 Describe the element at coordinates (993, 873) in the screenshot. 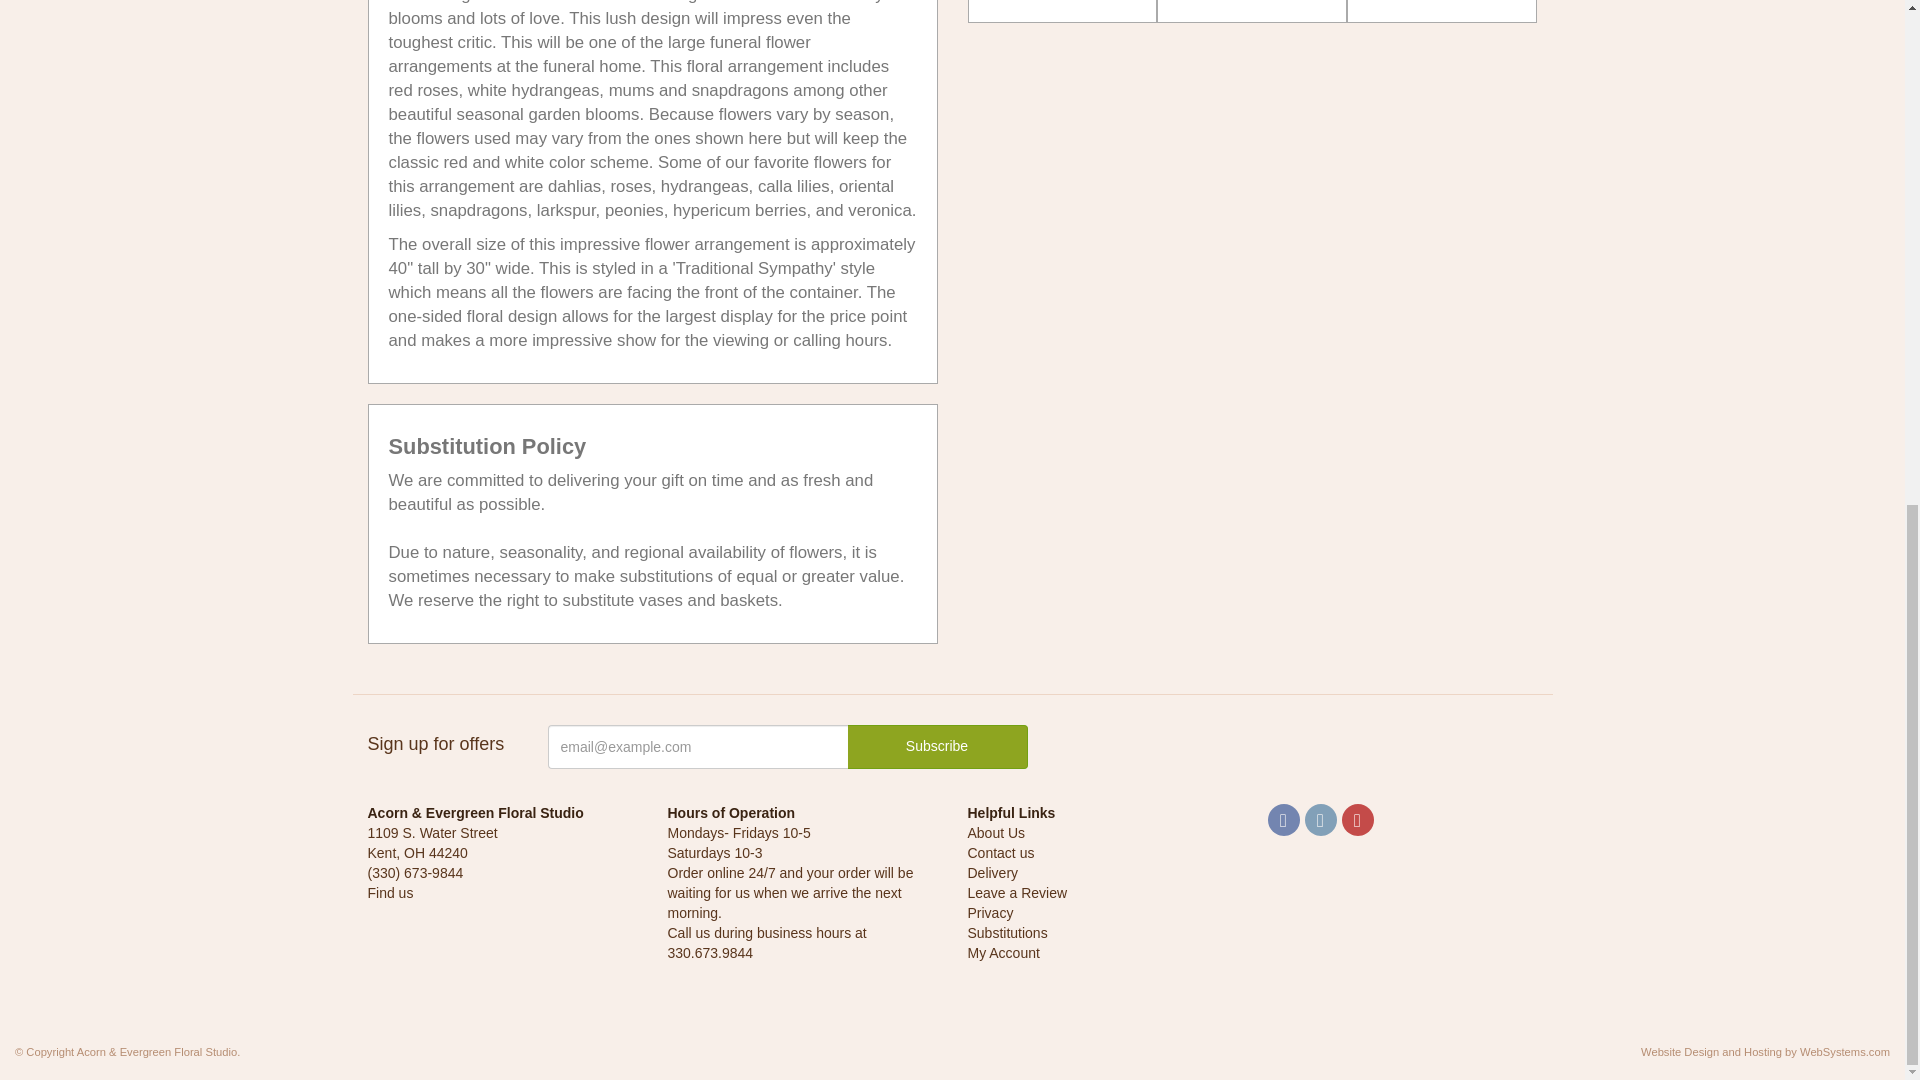

I see `Delivery` at that location.